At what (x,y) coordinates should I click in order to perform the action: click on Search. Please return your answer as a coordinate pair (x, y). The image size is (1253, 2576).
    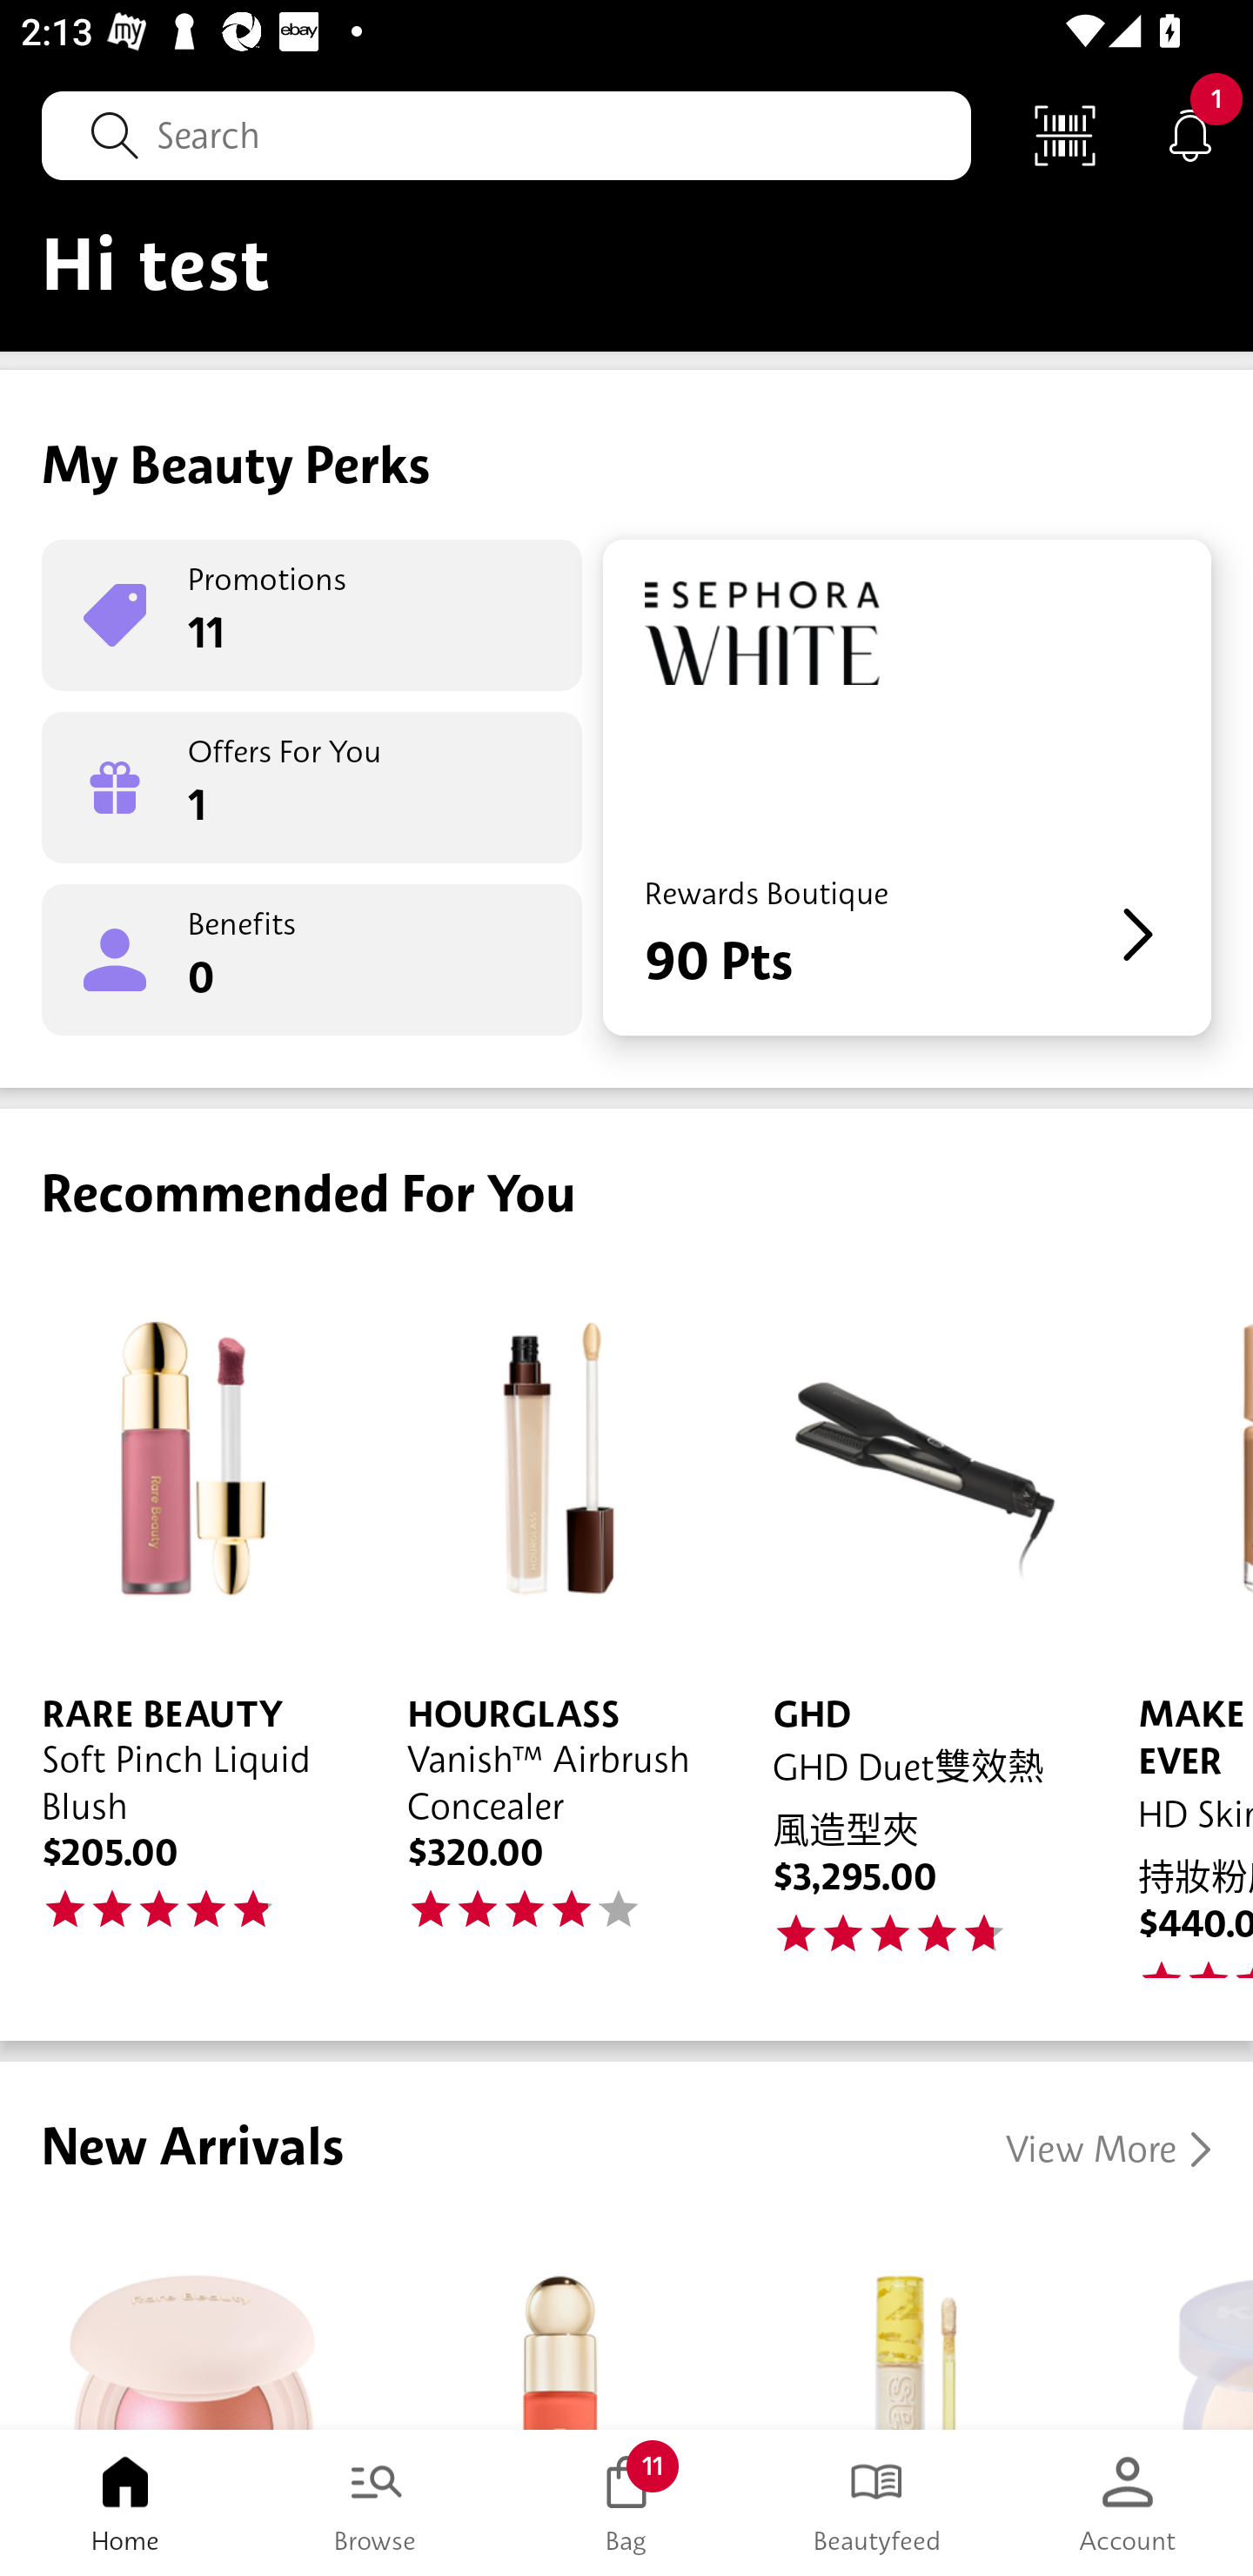
    Looking at the image, I should click on (506, 135).